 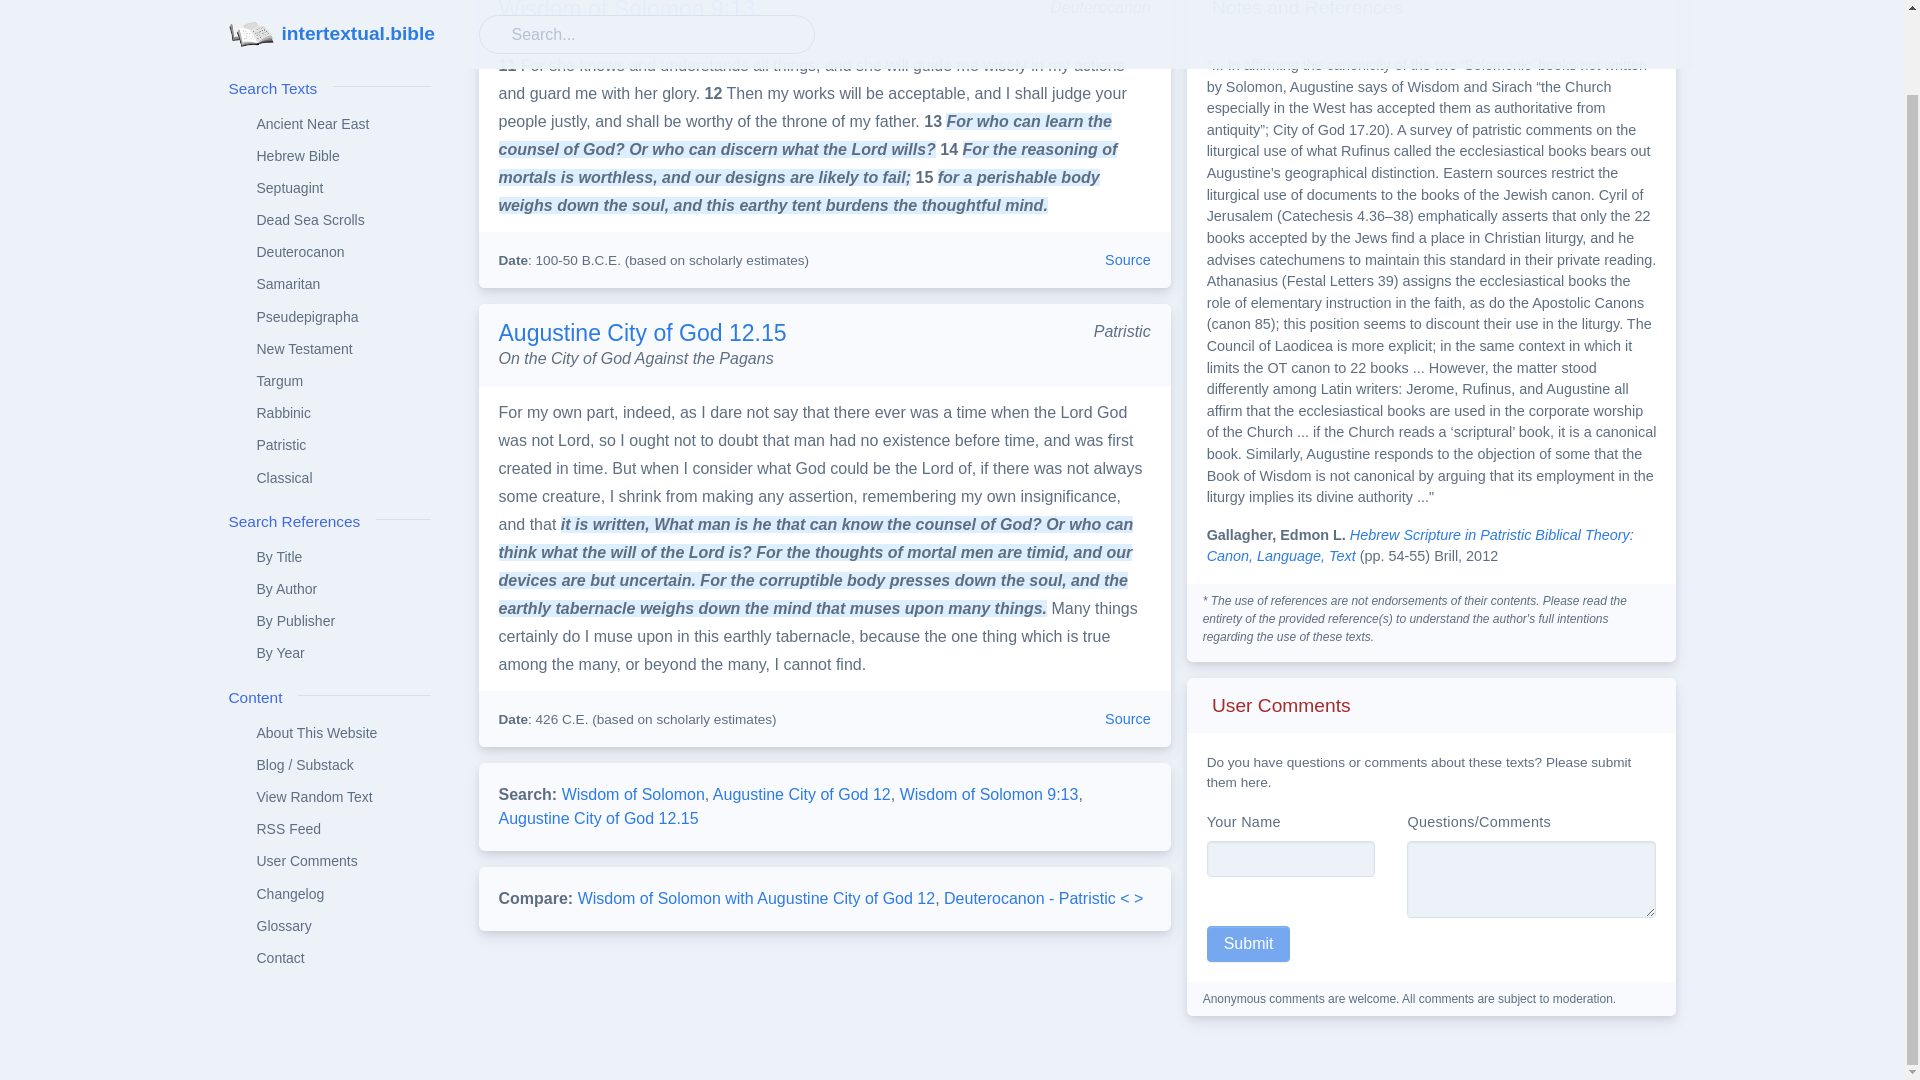 What do you see at coordinates (329, 356) in the screenshot?
I see `Patristic` at bounding box center [329, 356].